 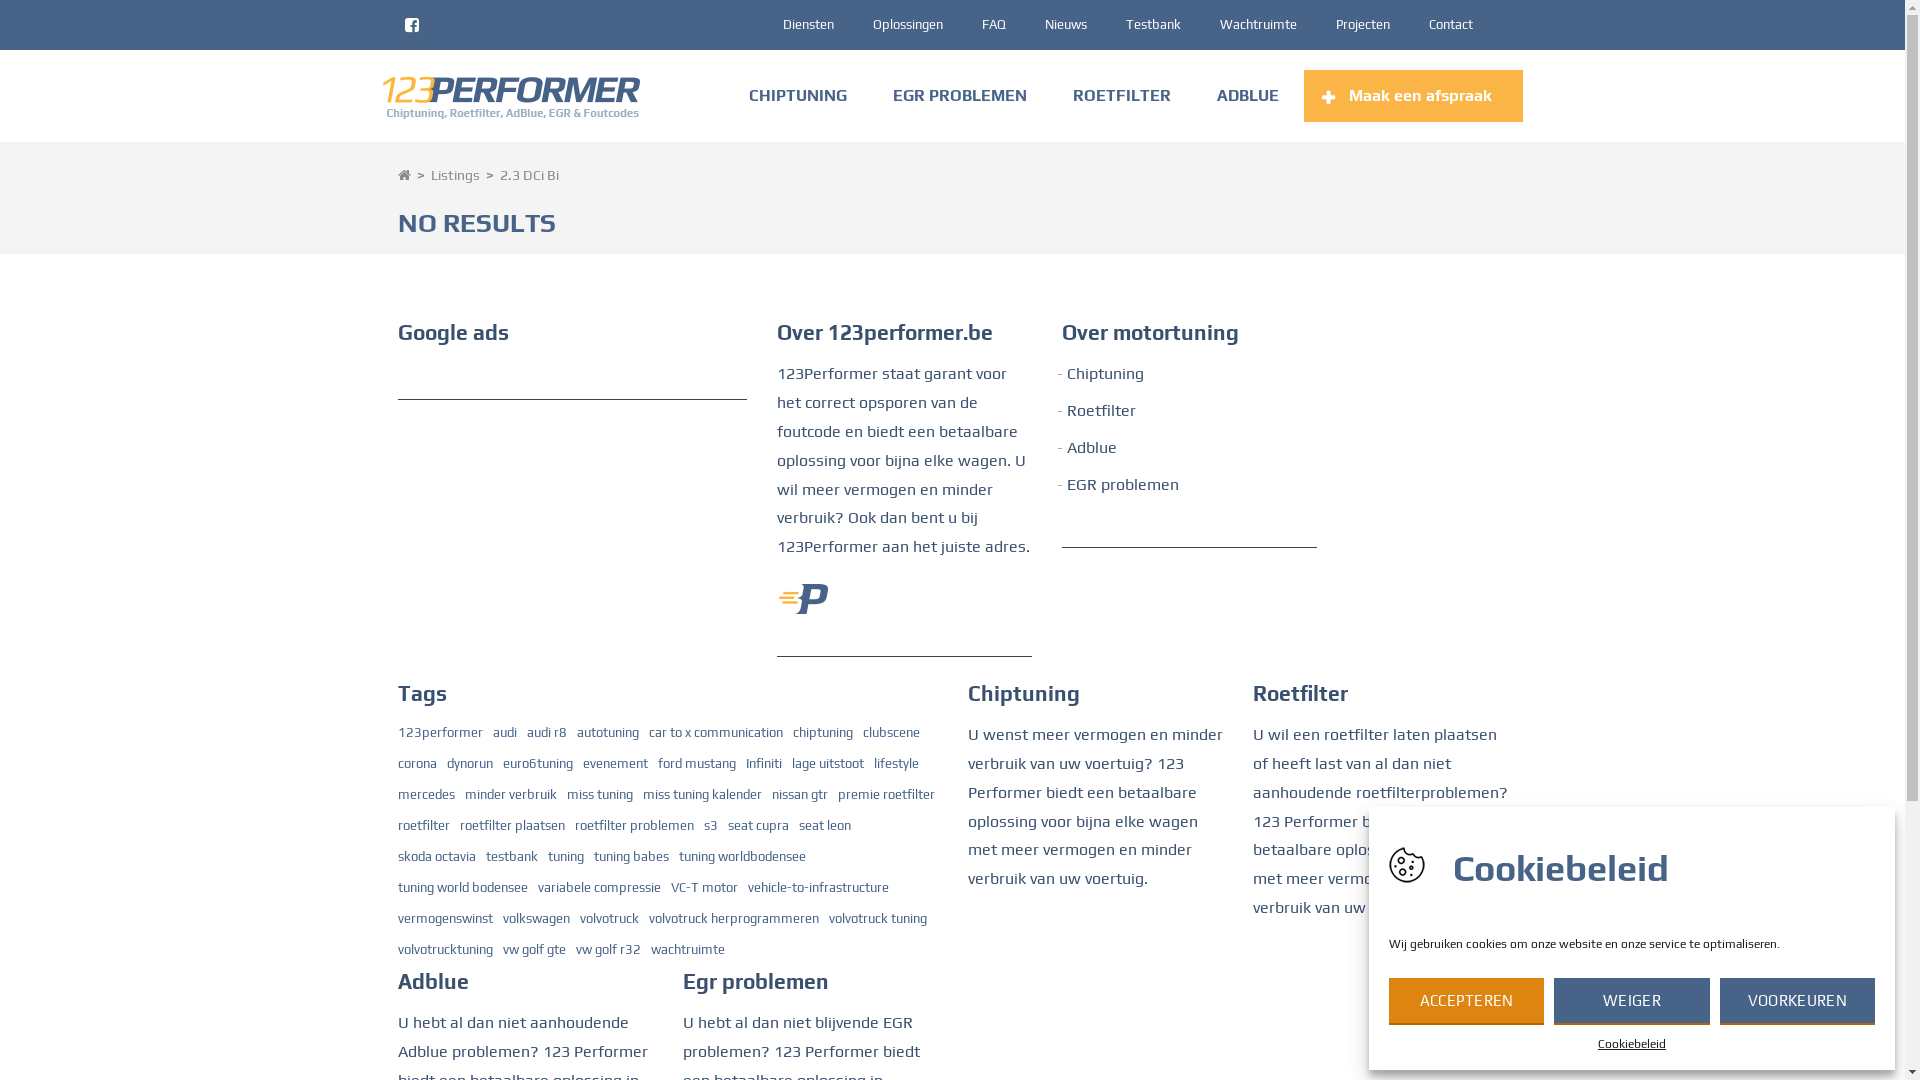 I want to click on VOORKEUREN, so click(x=1798, y=1000).